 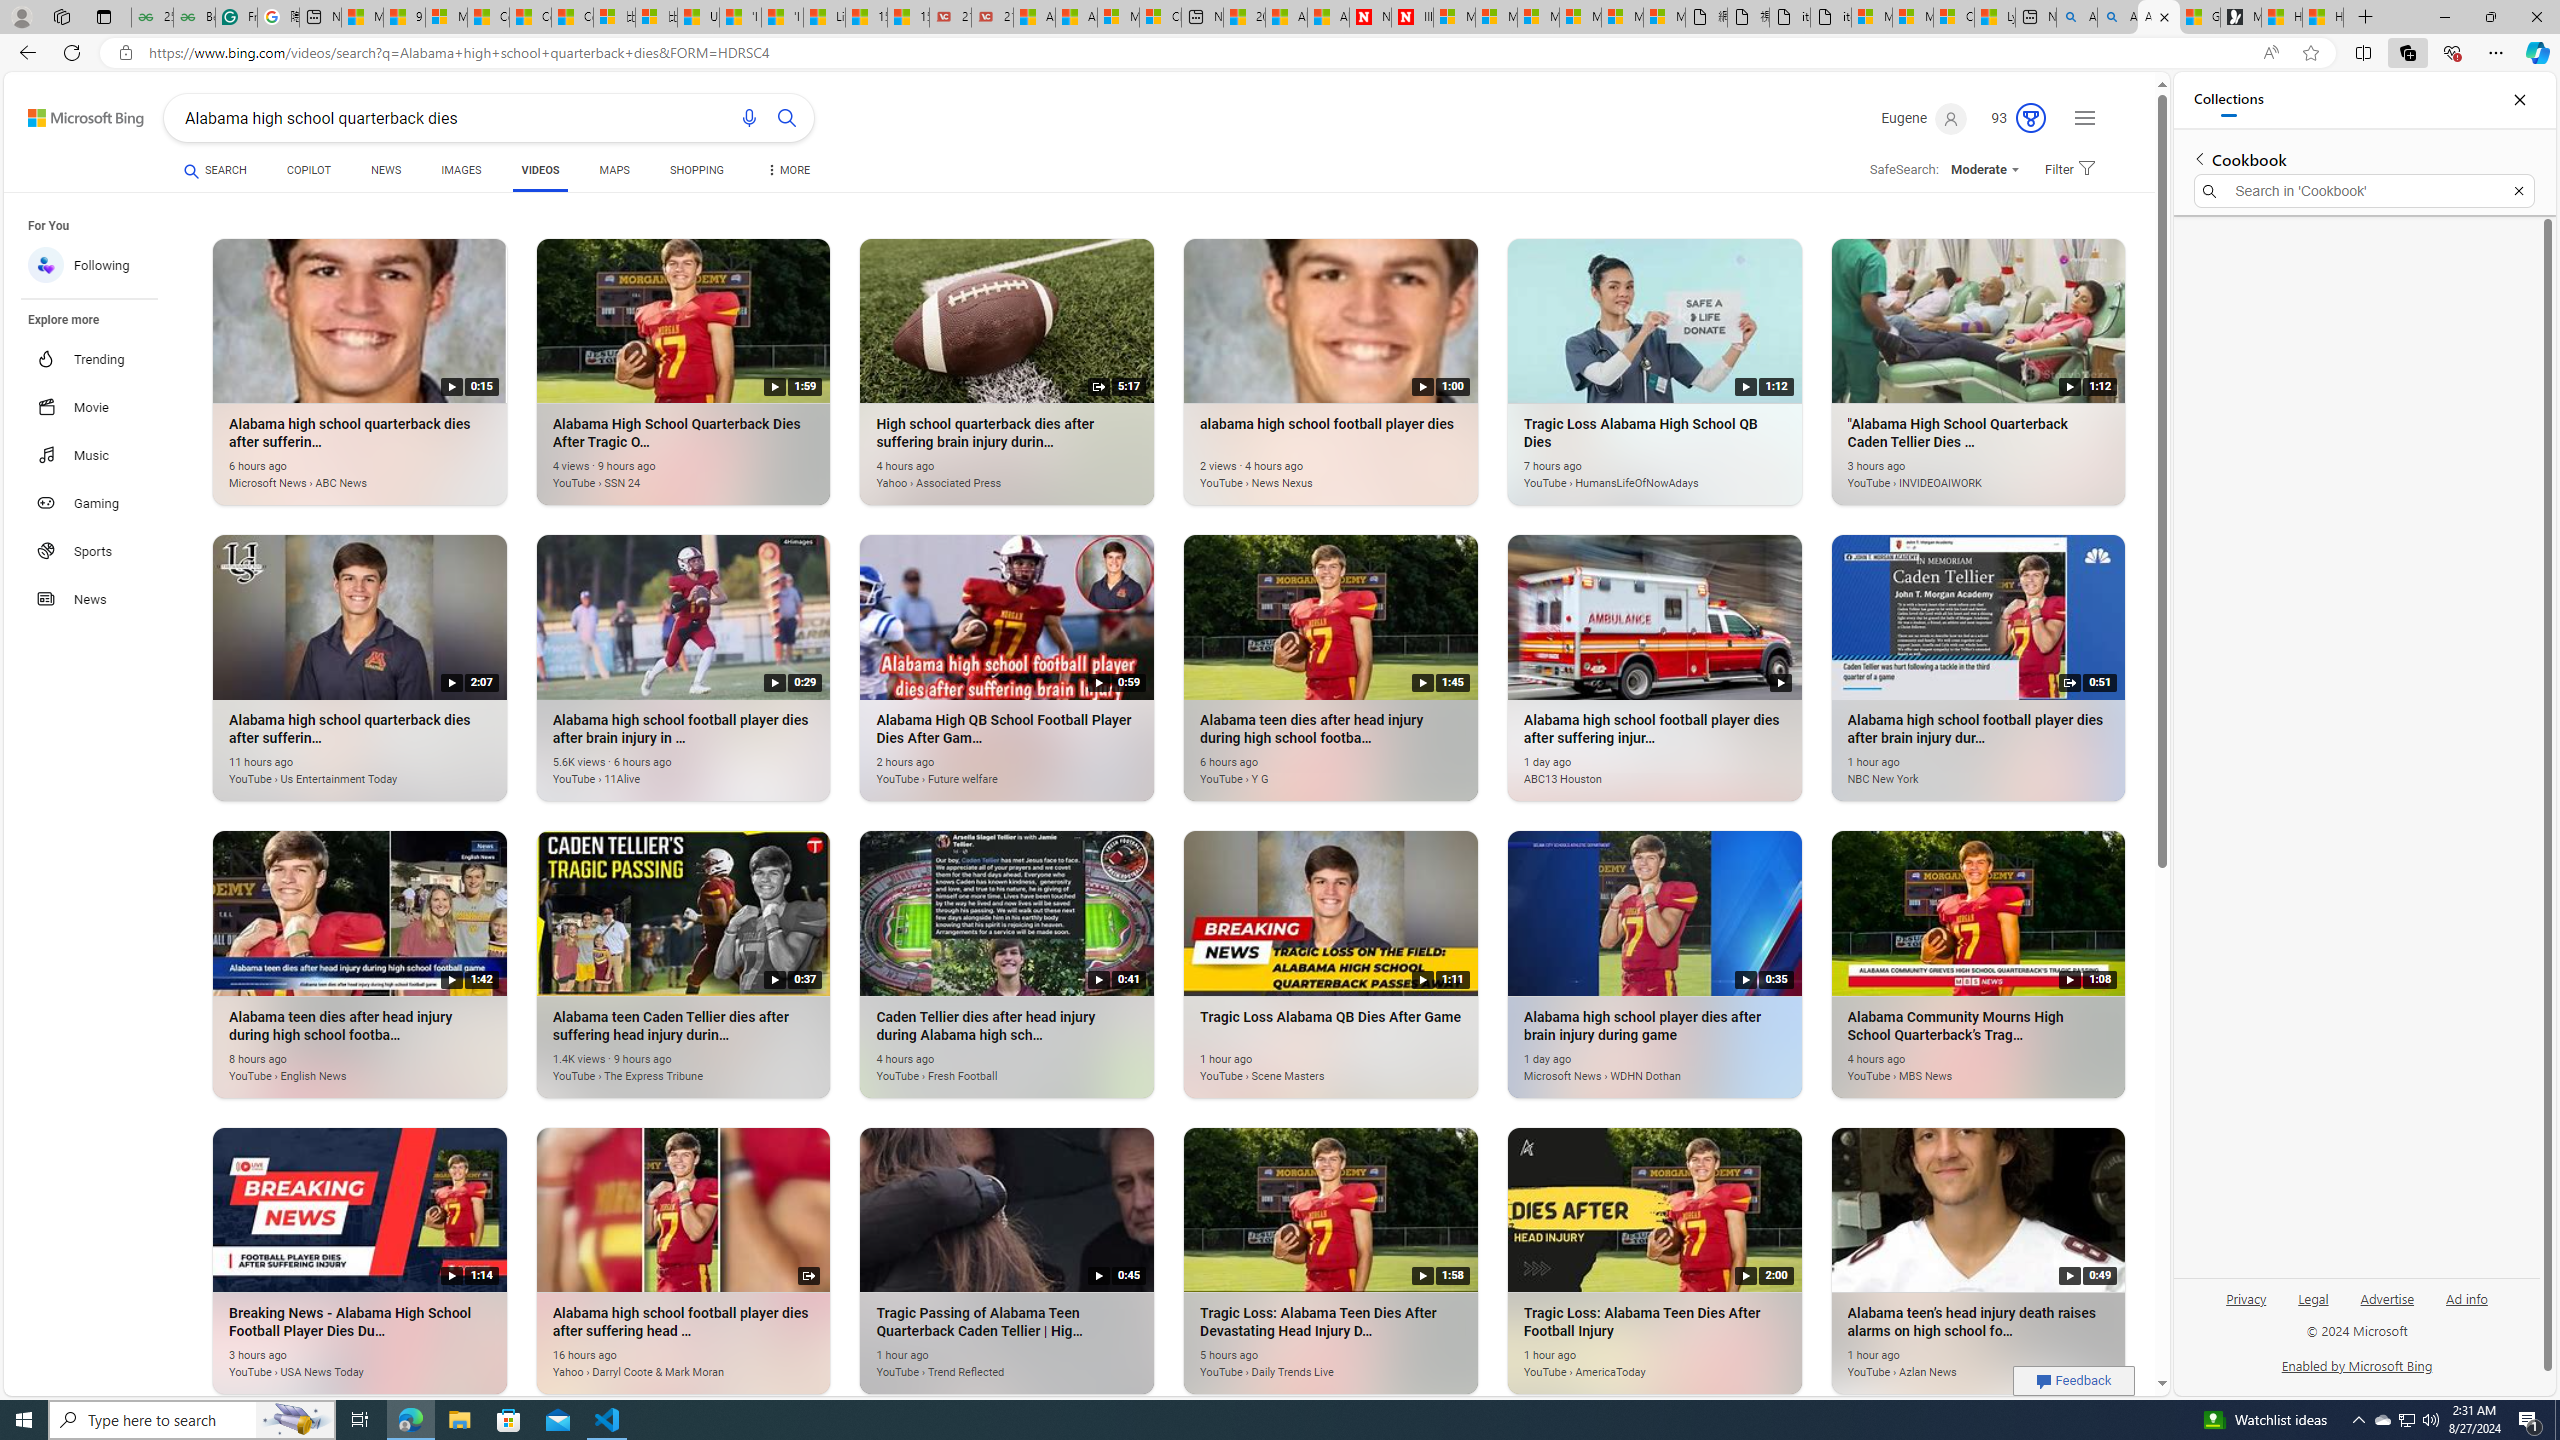 What do you see at coordinates (384, 170) in the screenshot?
I see `NEWS` at bounding box center [384, 170].